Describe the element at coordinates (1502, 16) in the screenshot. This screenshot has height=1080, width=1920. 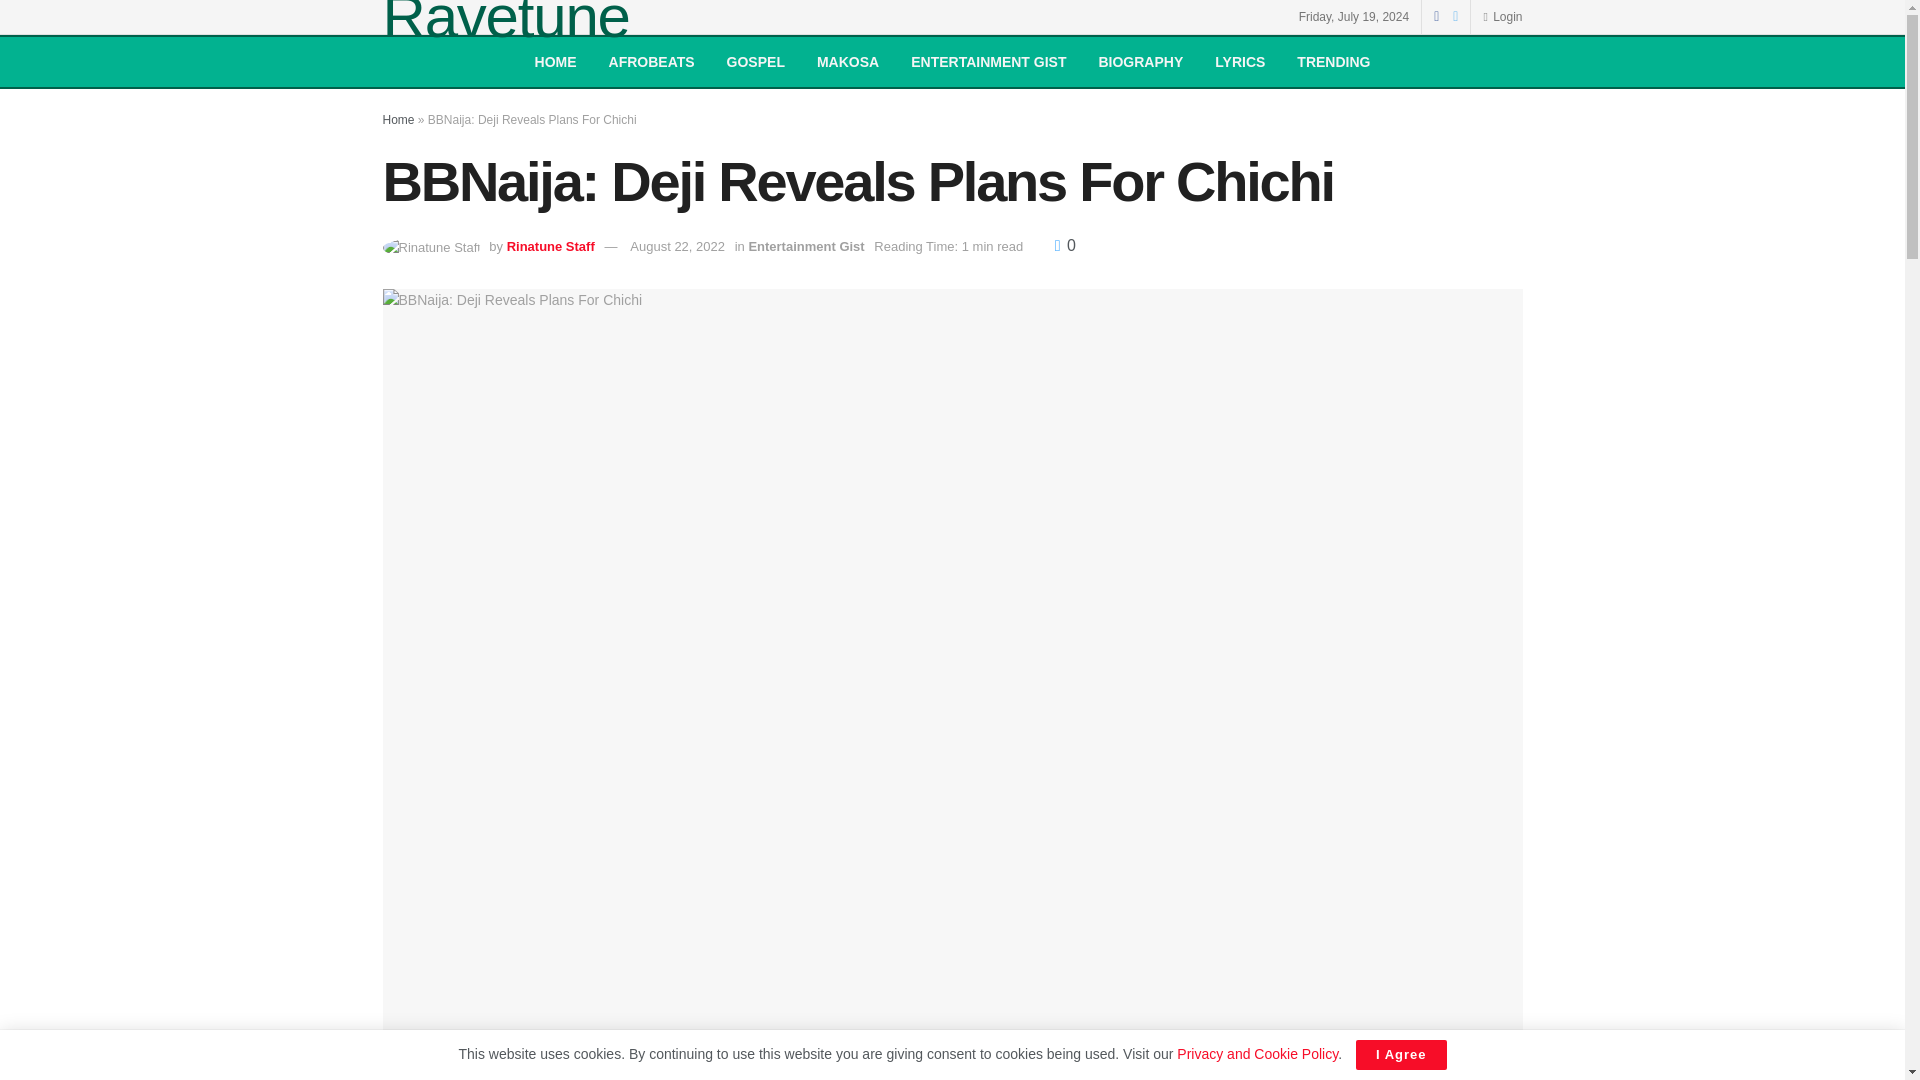
I see `Login` at that location.